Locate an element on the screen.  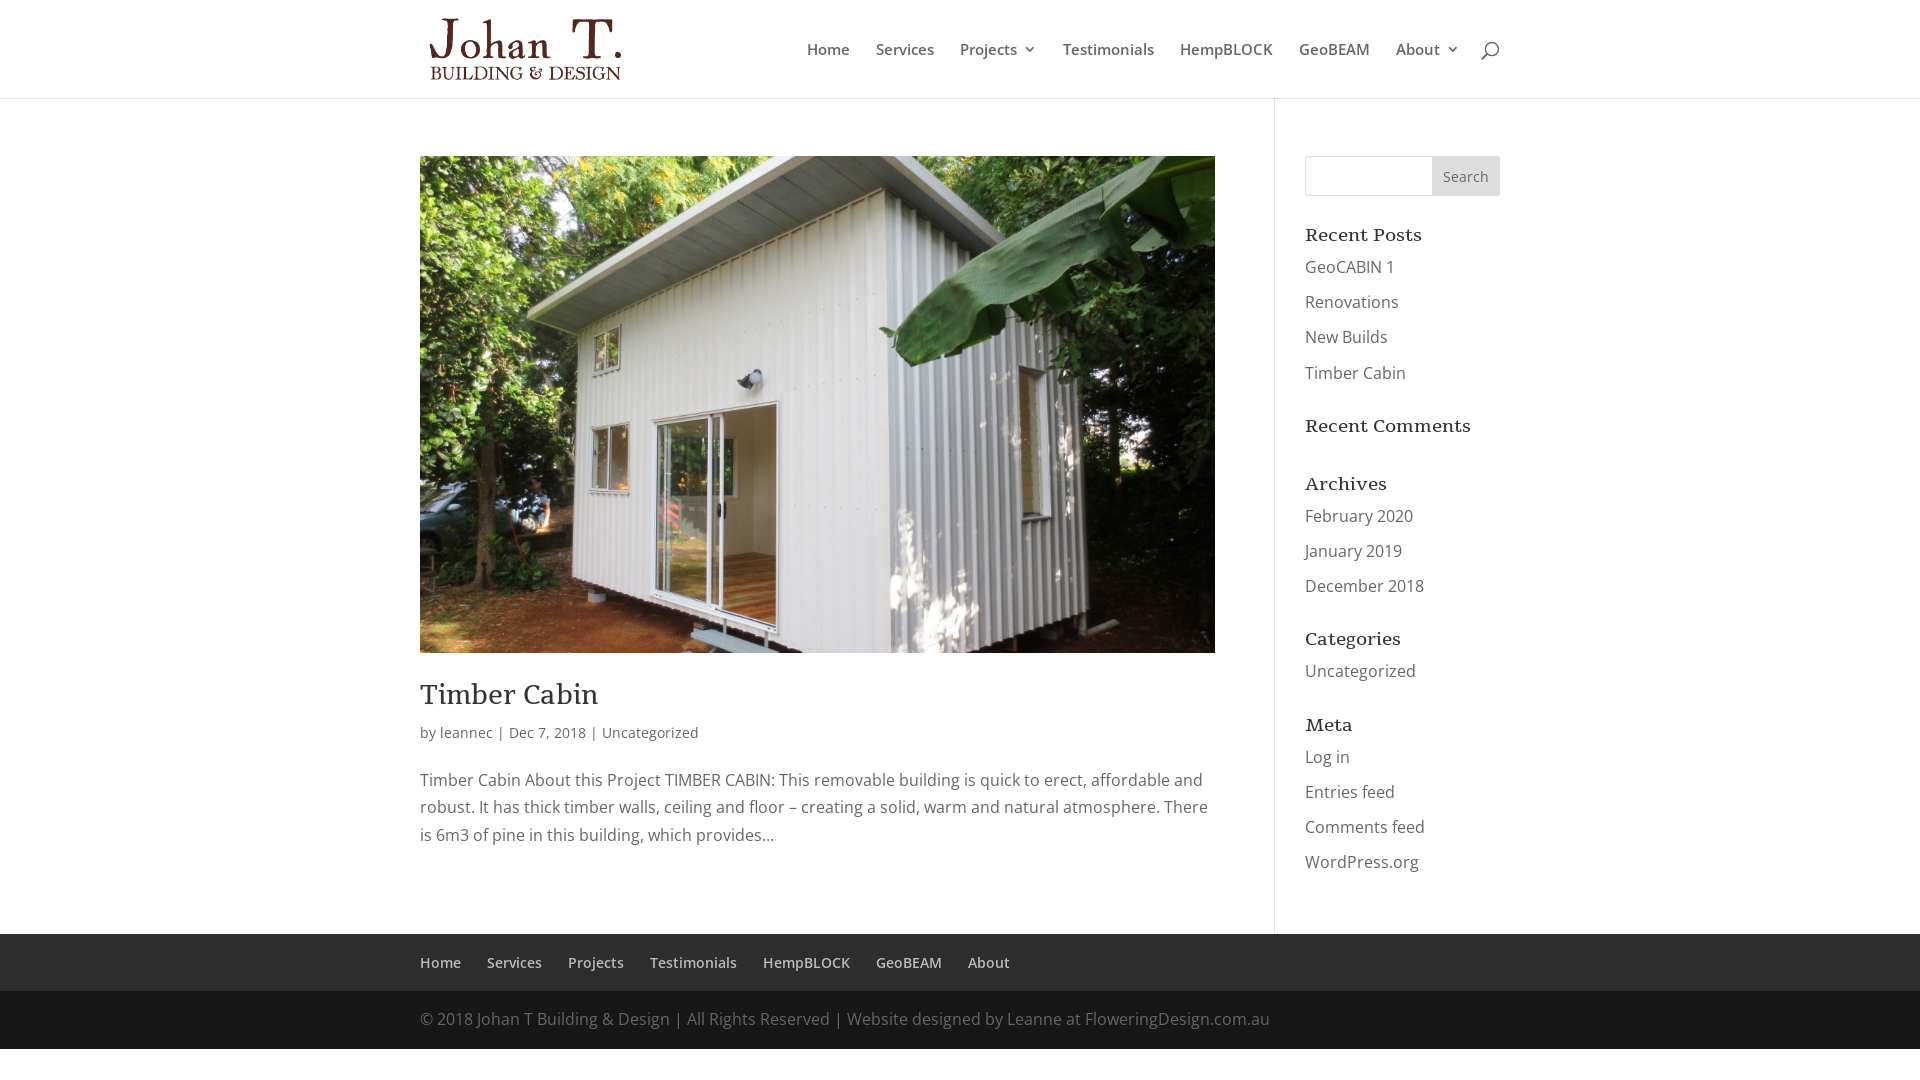
GeoBEAM is located at coordinates (909, 962).